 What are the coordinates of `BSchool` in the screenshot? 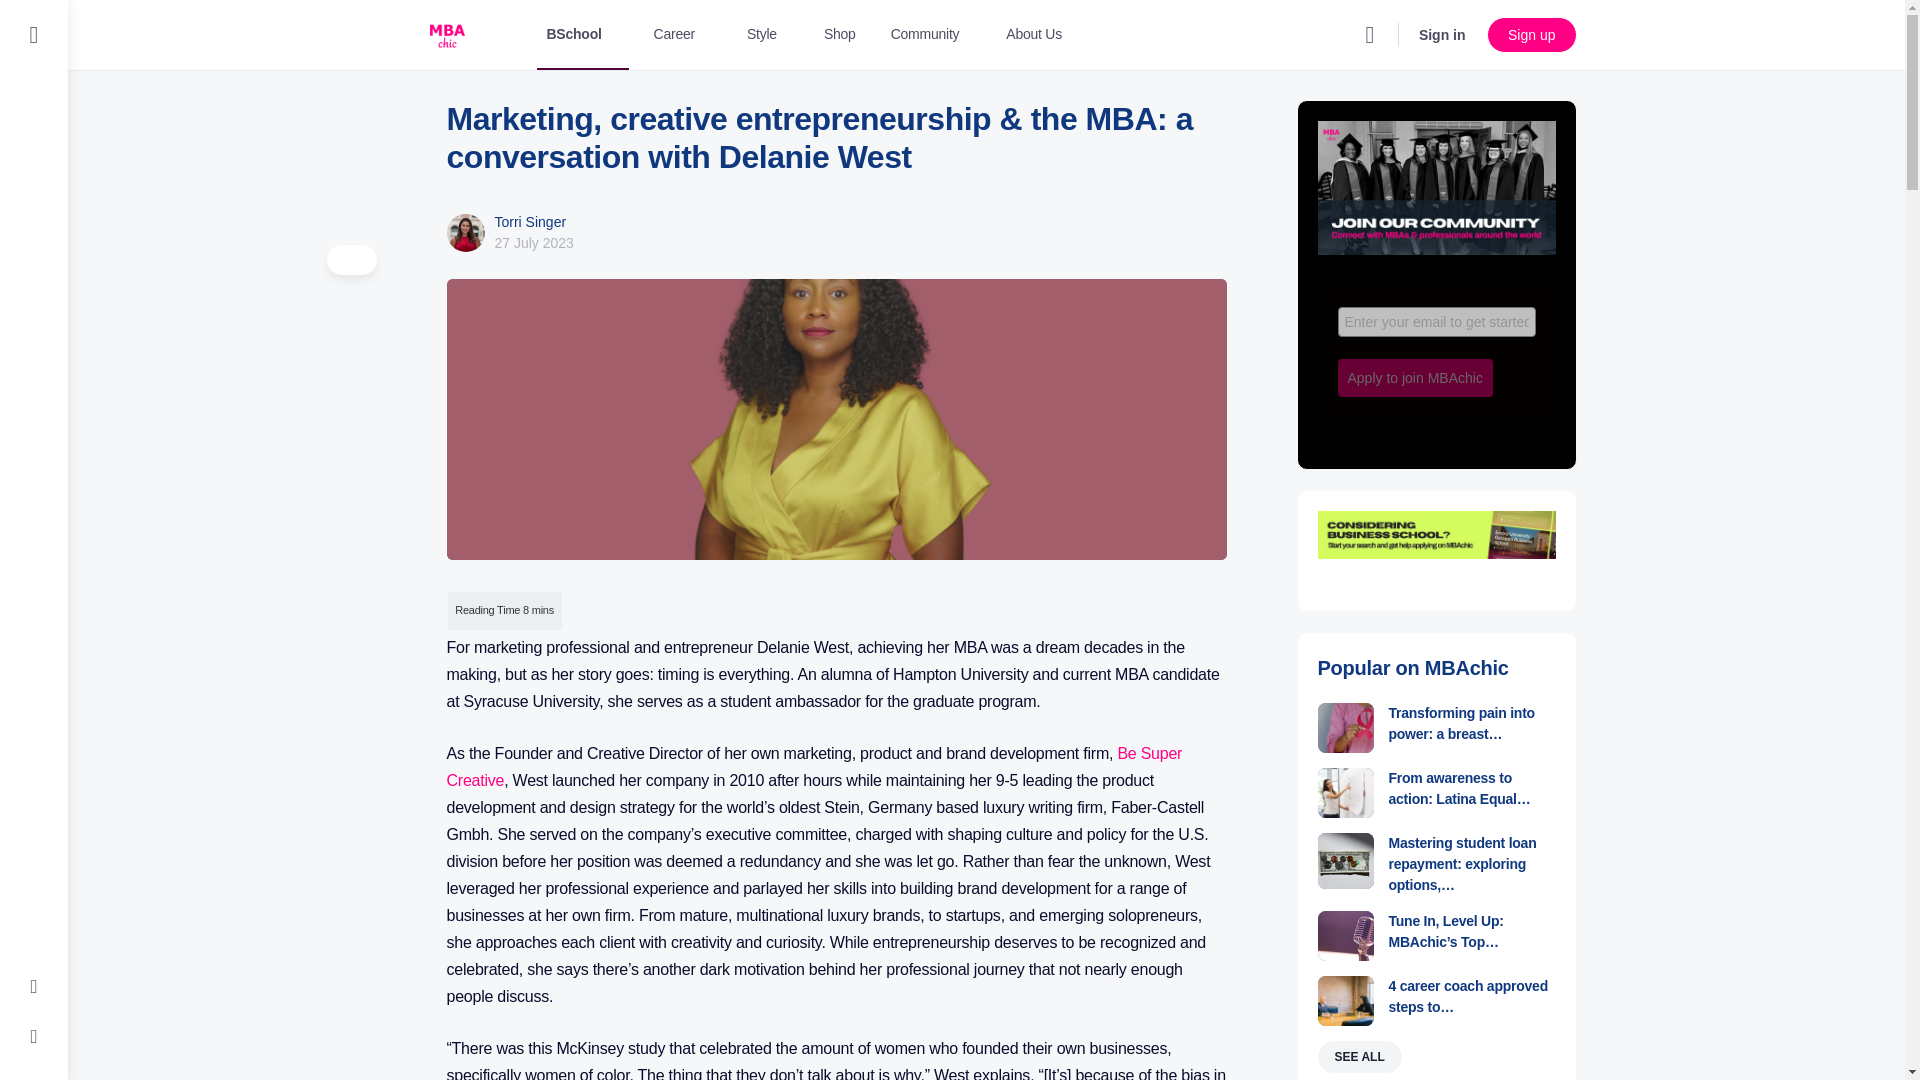 It's located at (581, 35).